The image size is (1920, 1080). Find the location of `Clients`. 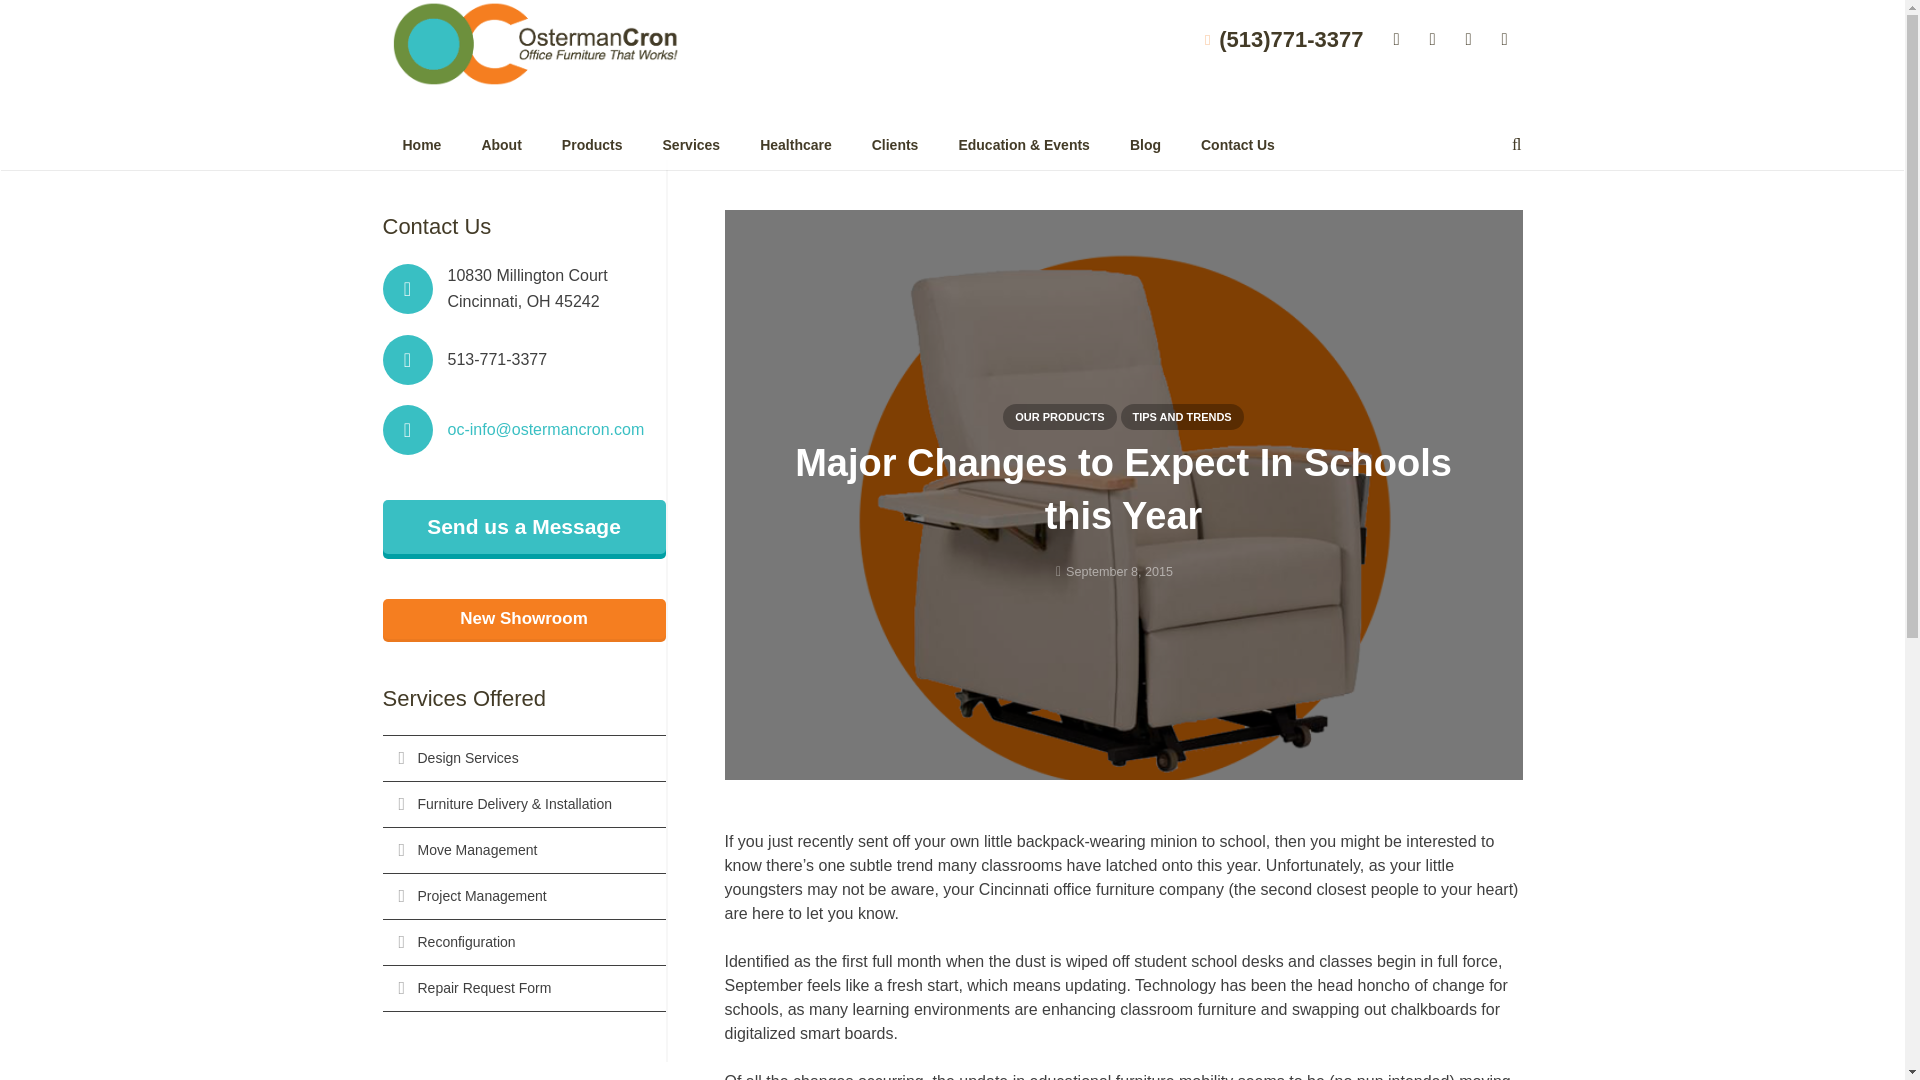

Clients is located at coordinates (895, 144).